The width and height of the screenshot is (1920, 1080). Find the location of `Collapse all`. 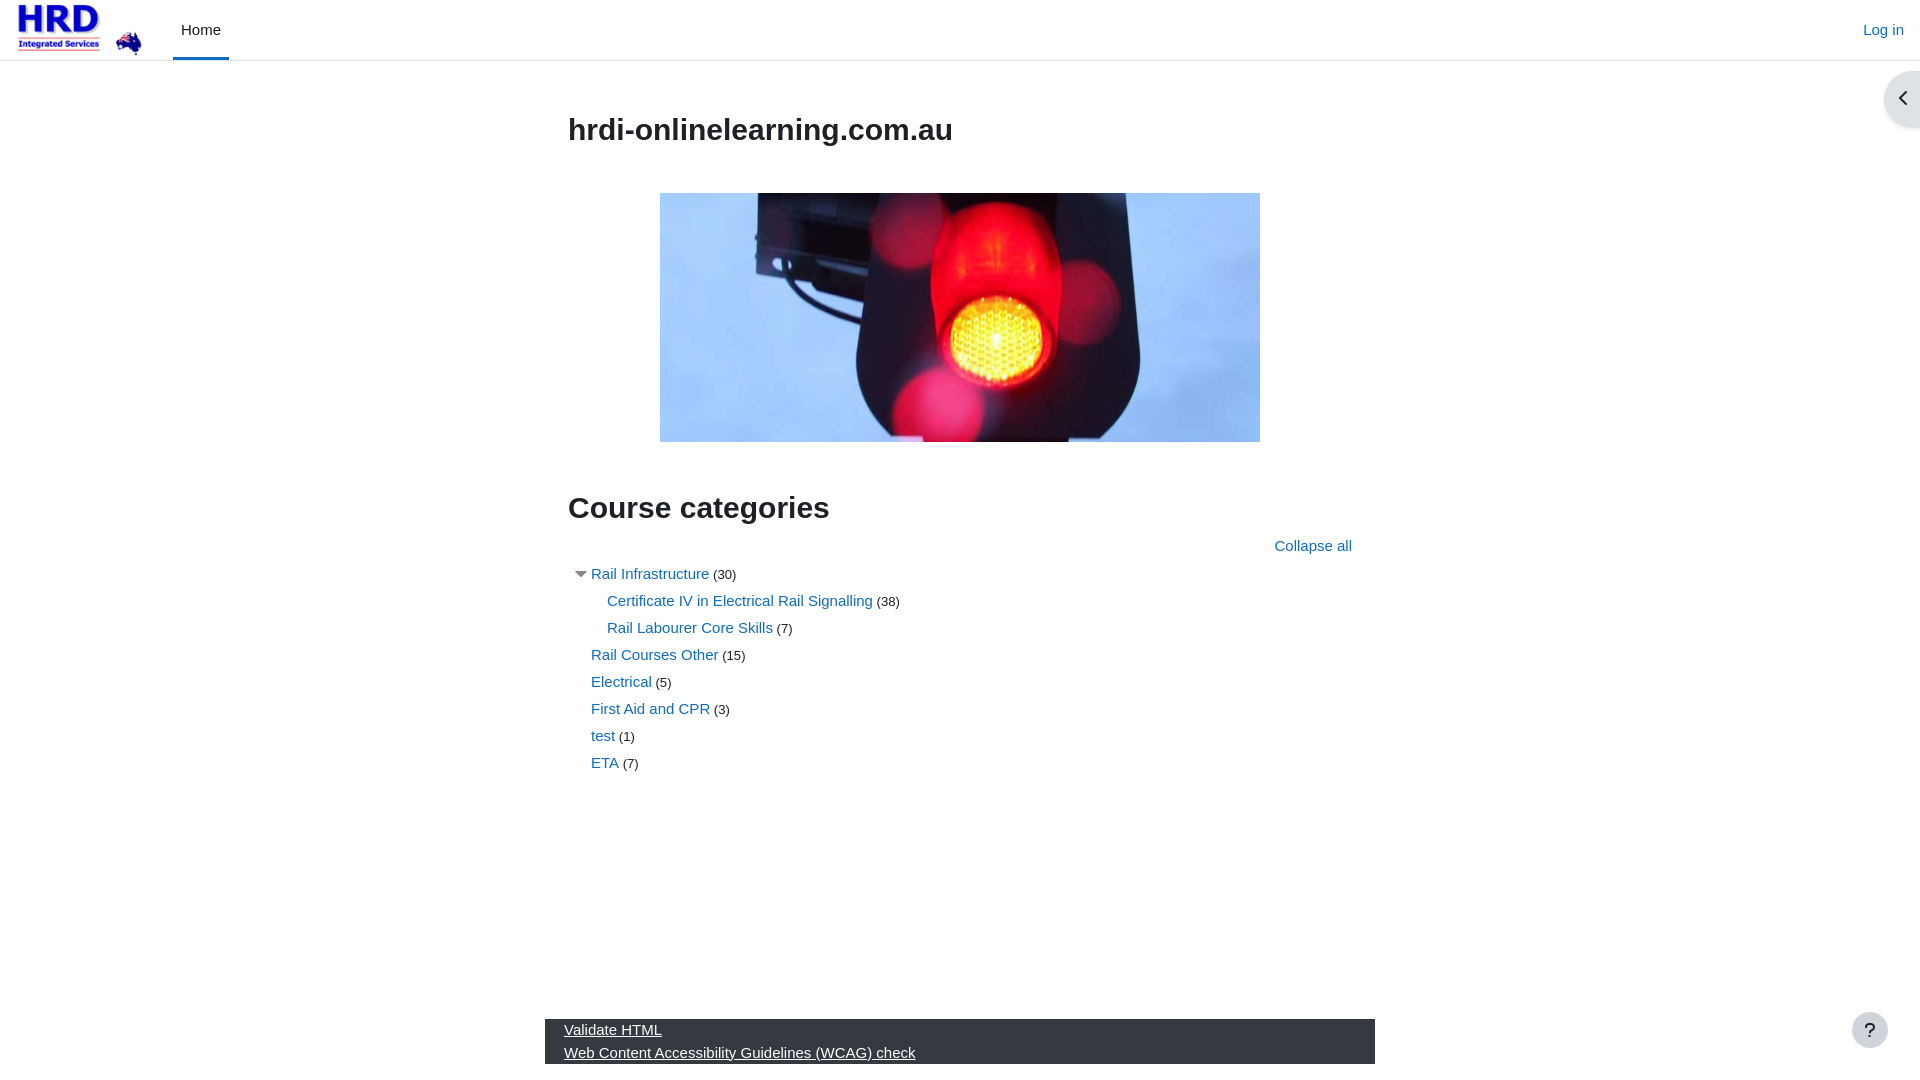

Collapse all is located at coordinates (1313, 546).